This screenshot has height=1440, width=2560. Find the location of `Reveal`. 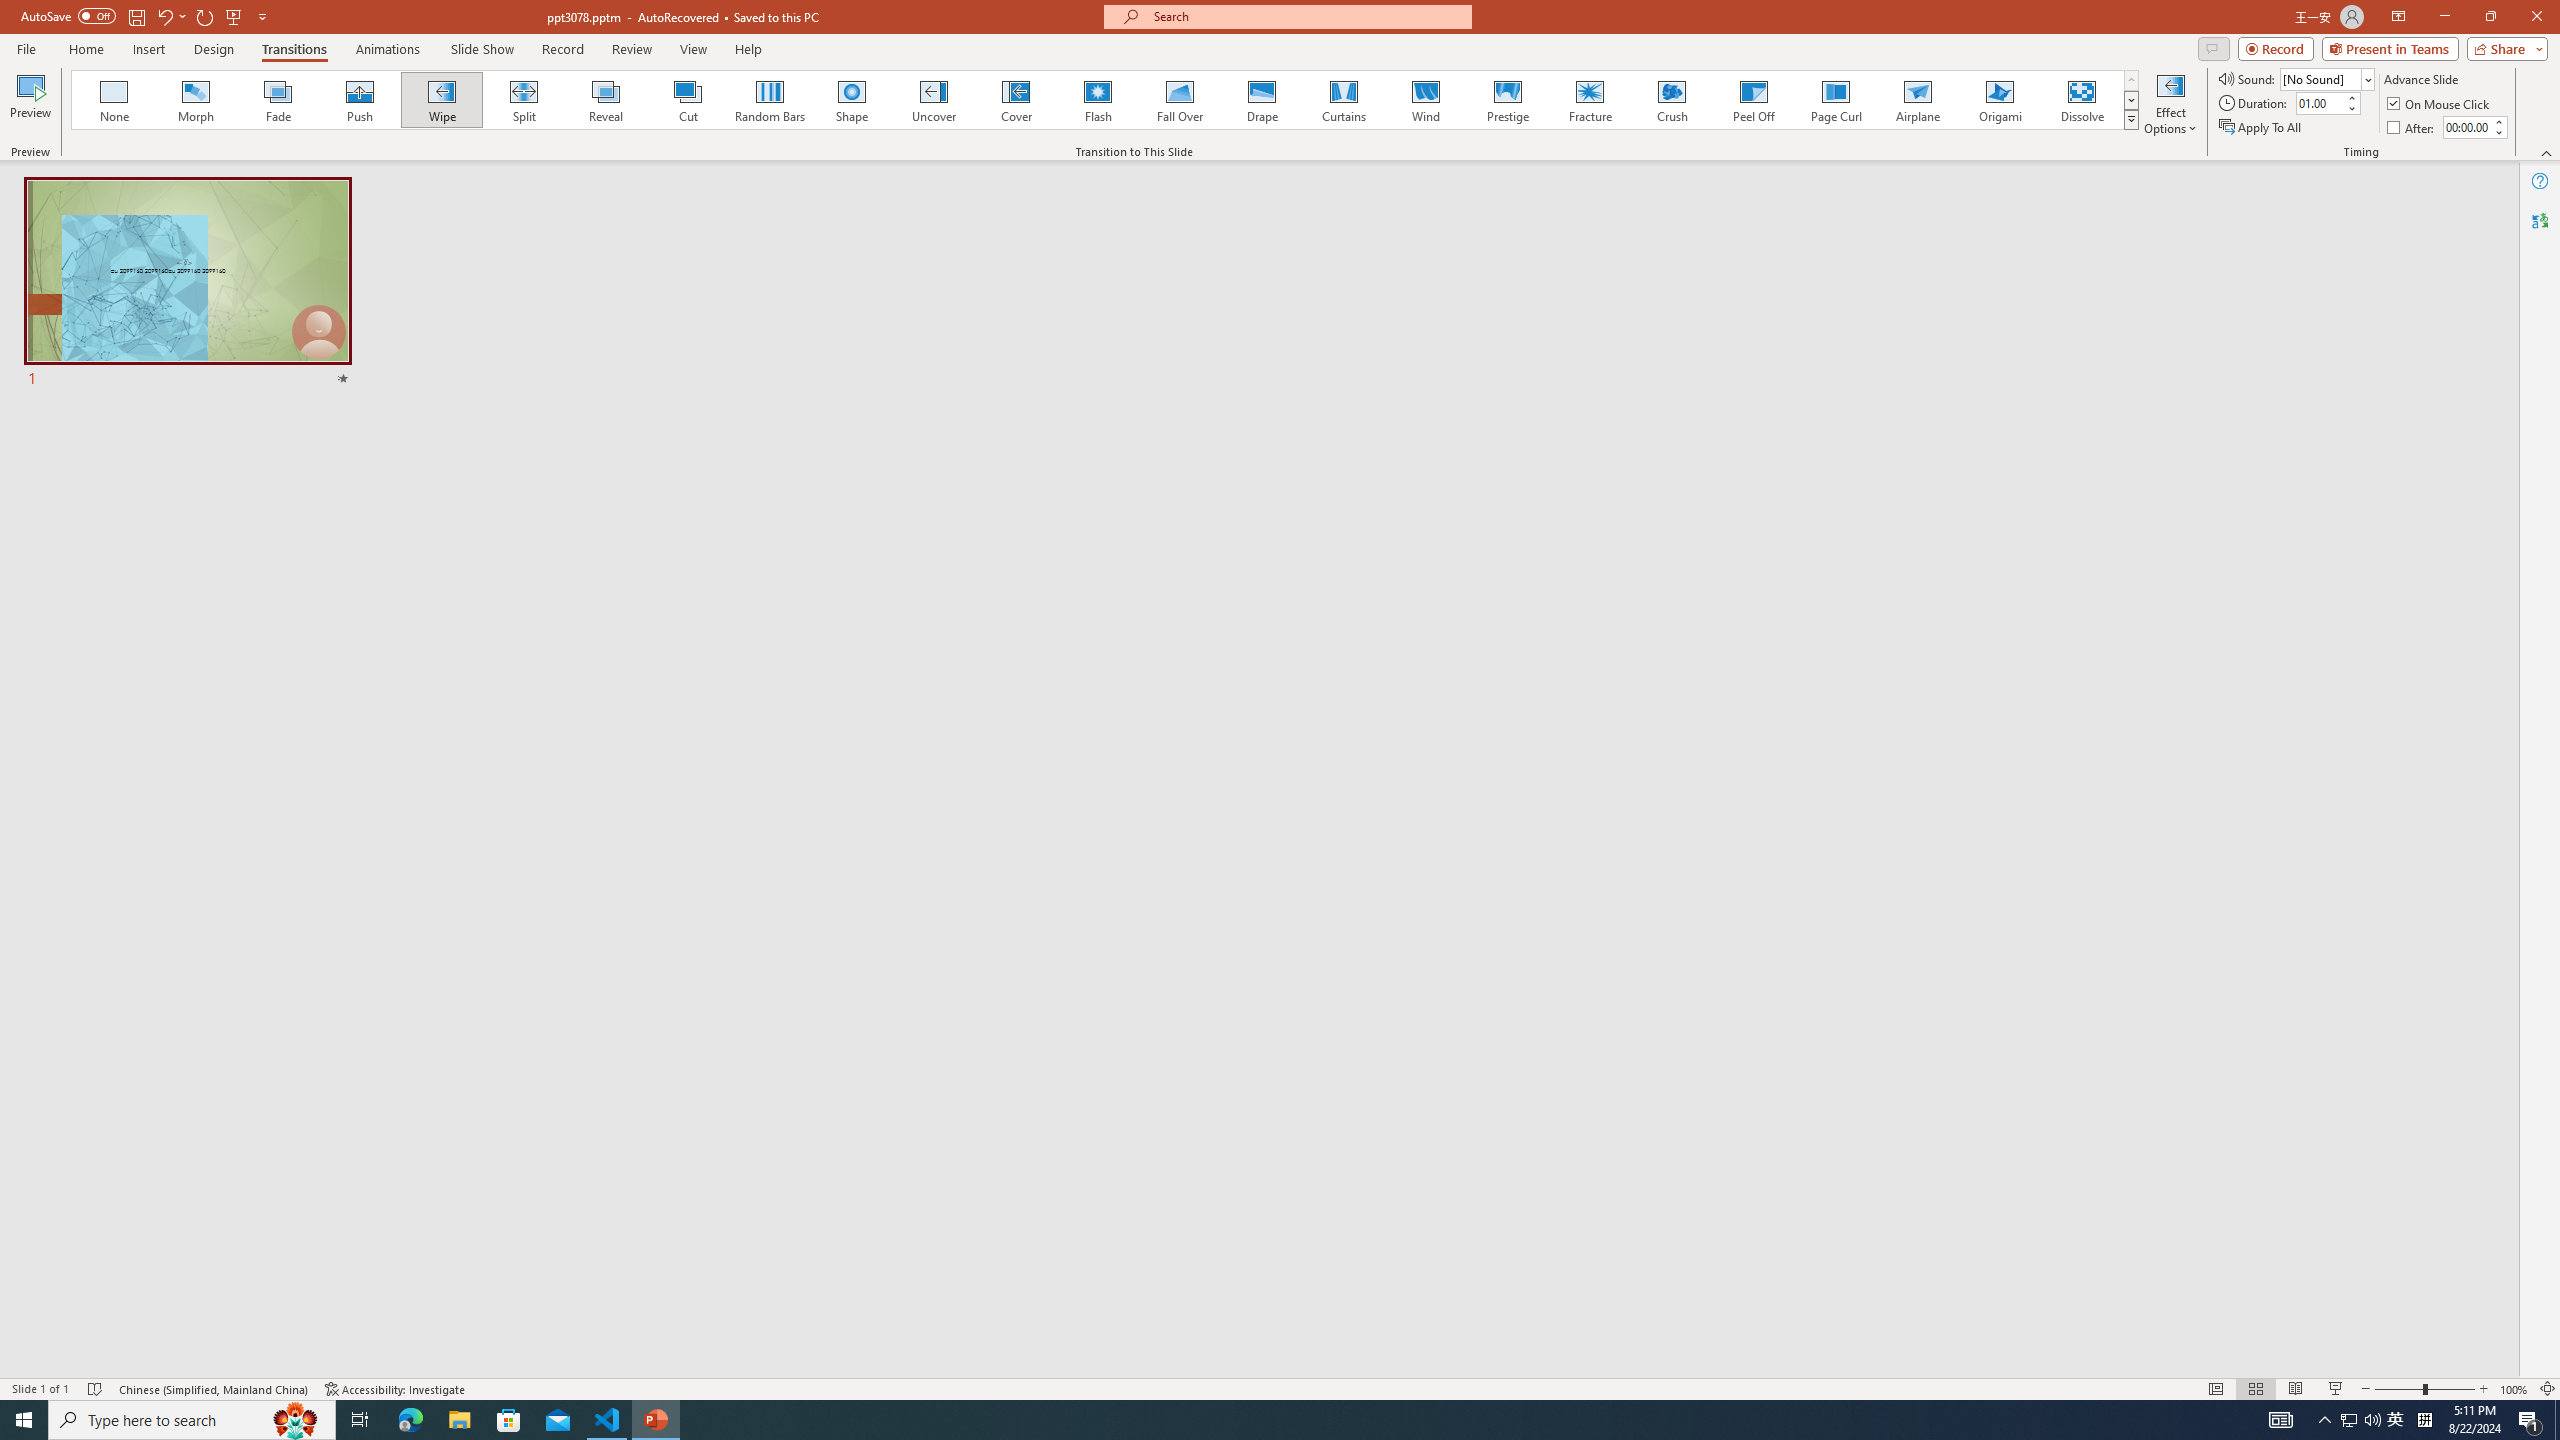

Reveal is located at coordinates (606, 100).